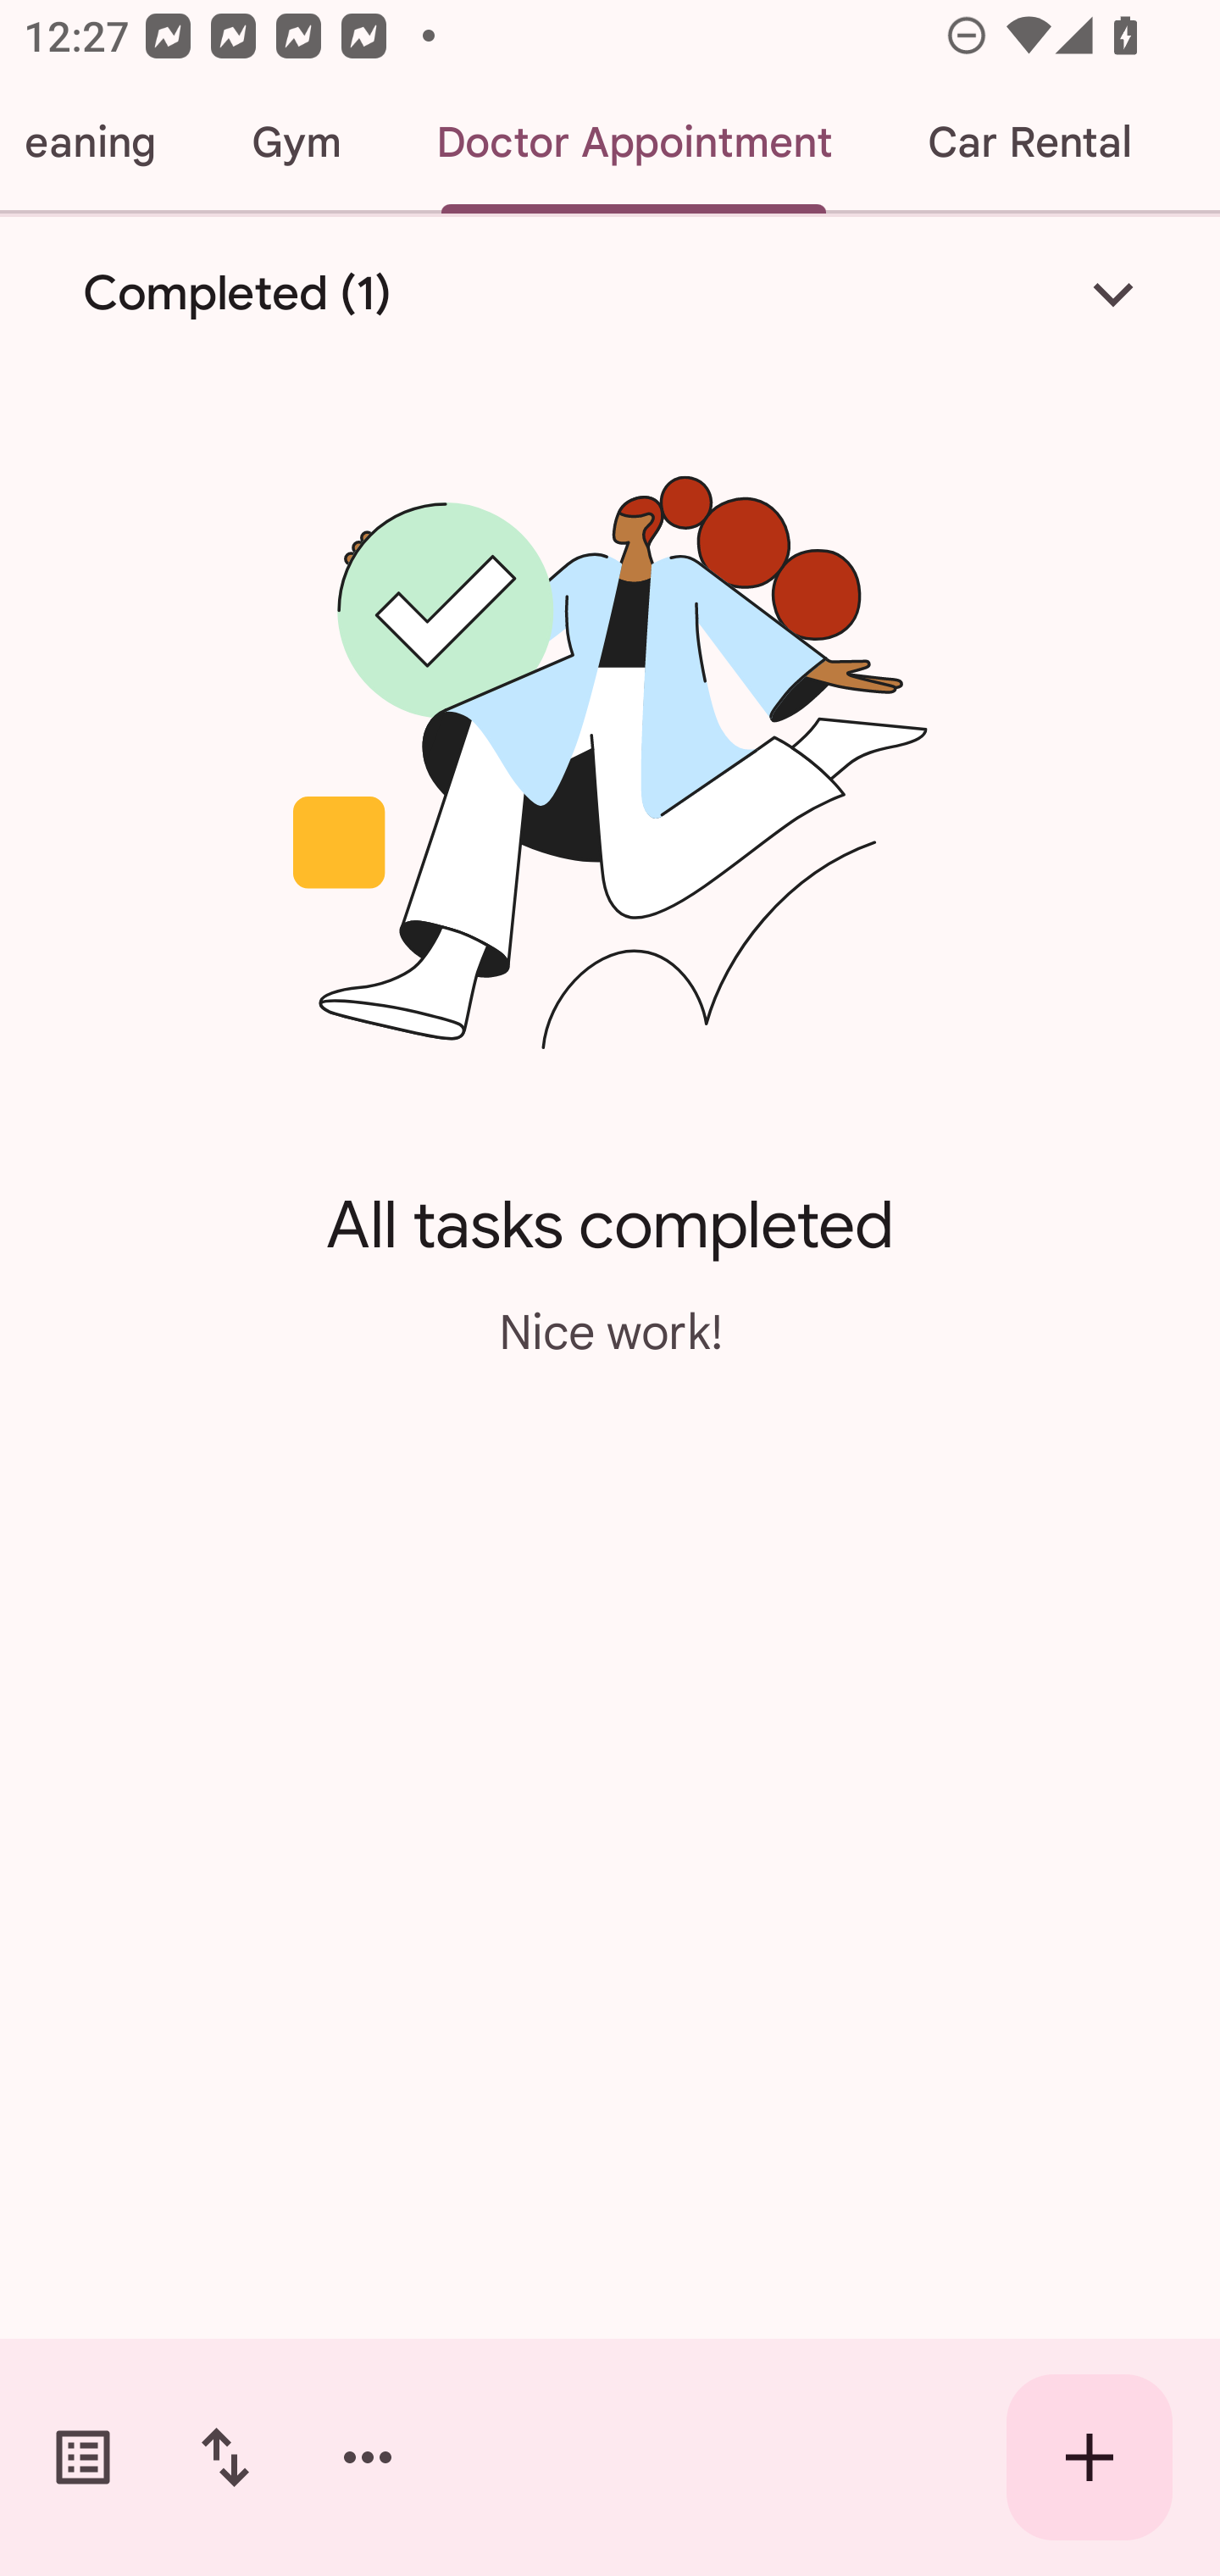 The height and width of the screenshot is (2576, 1220). I want to click on Gym, so click(295, 142).